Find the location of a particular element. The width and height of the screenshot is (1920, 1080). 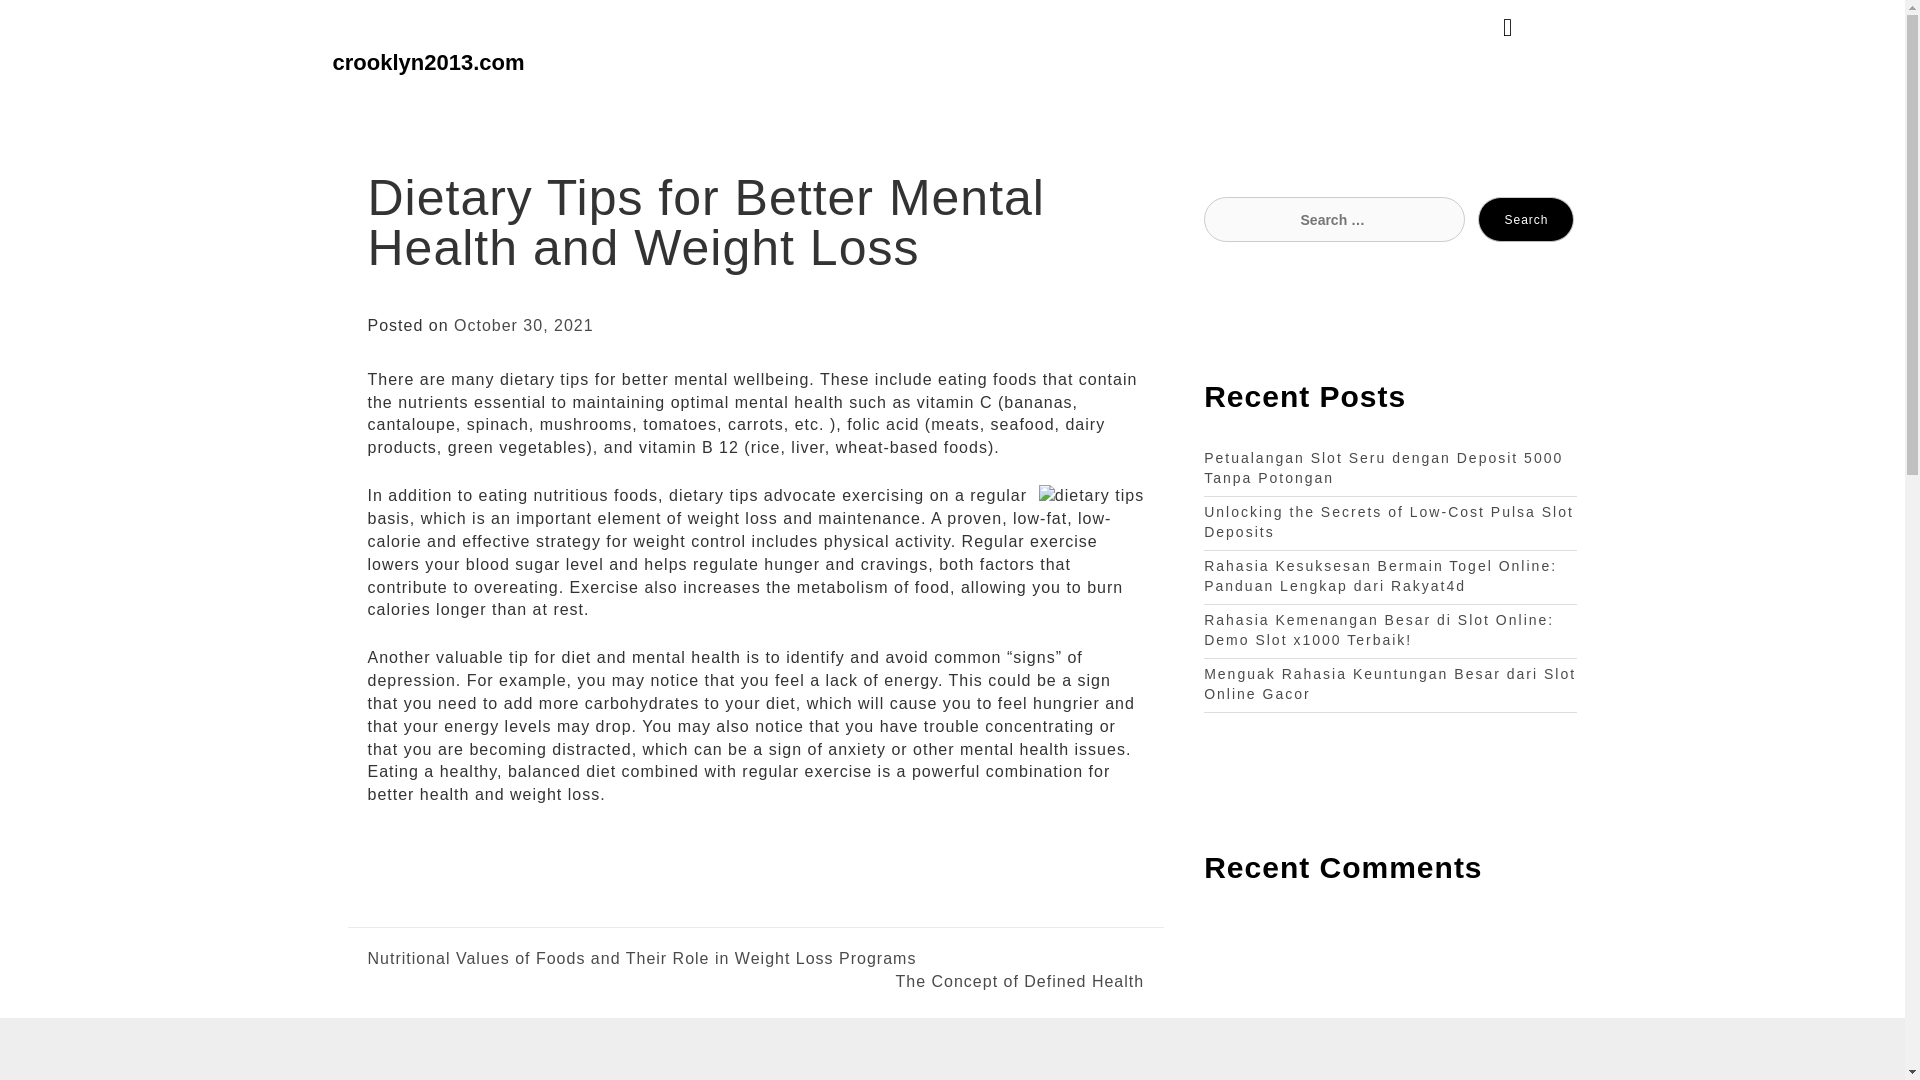

Search is located at coordinates (1526, 218).